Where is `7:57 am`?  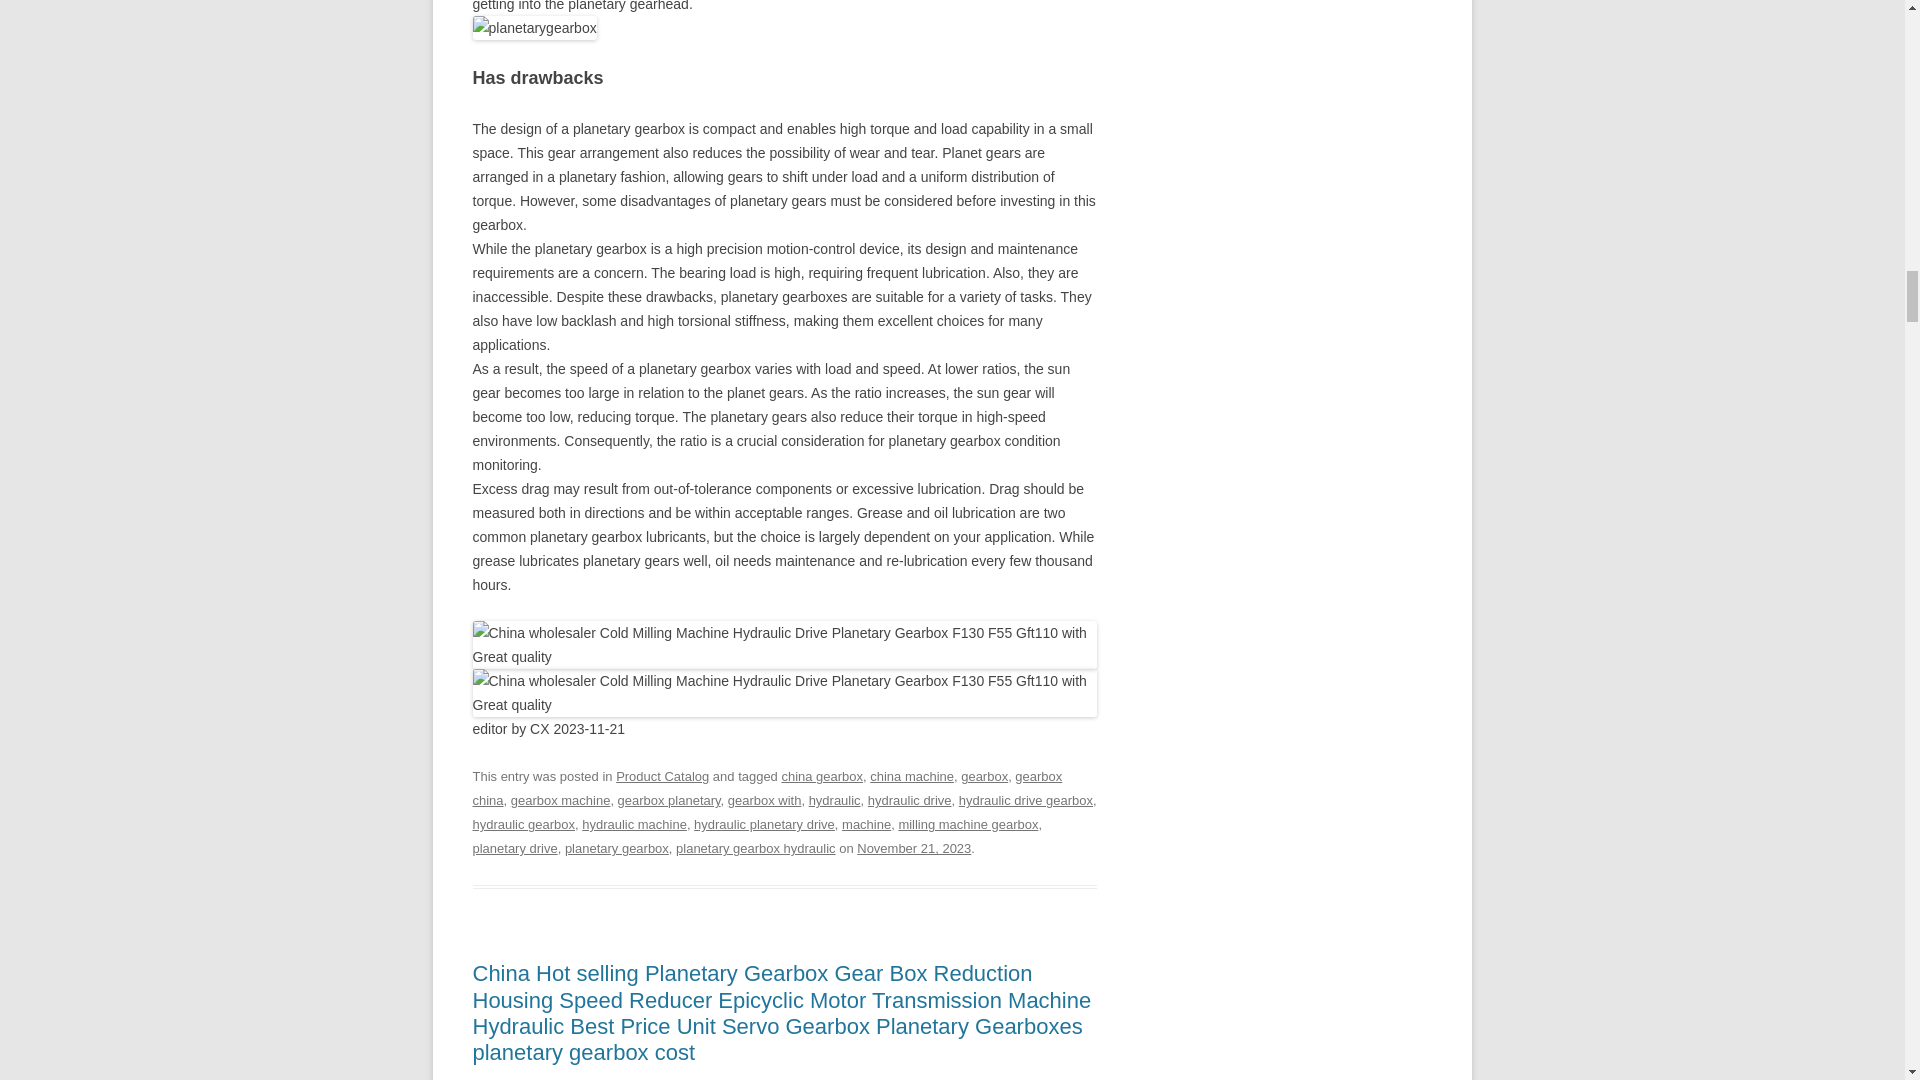 7:57 am is located at coordinates (914, 848).